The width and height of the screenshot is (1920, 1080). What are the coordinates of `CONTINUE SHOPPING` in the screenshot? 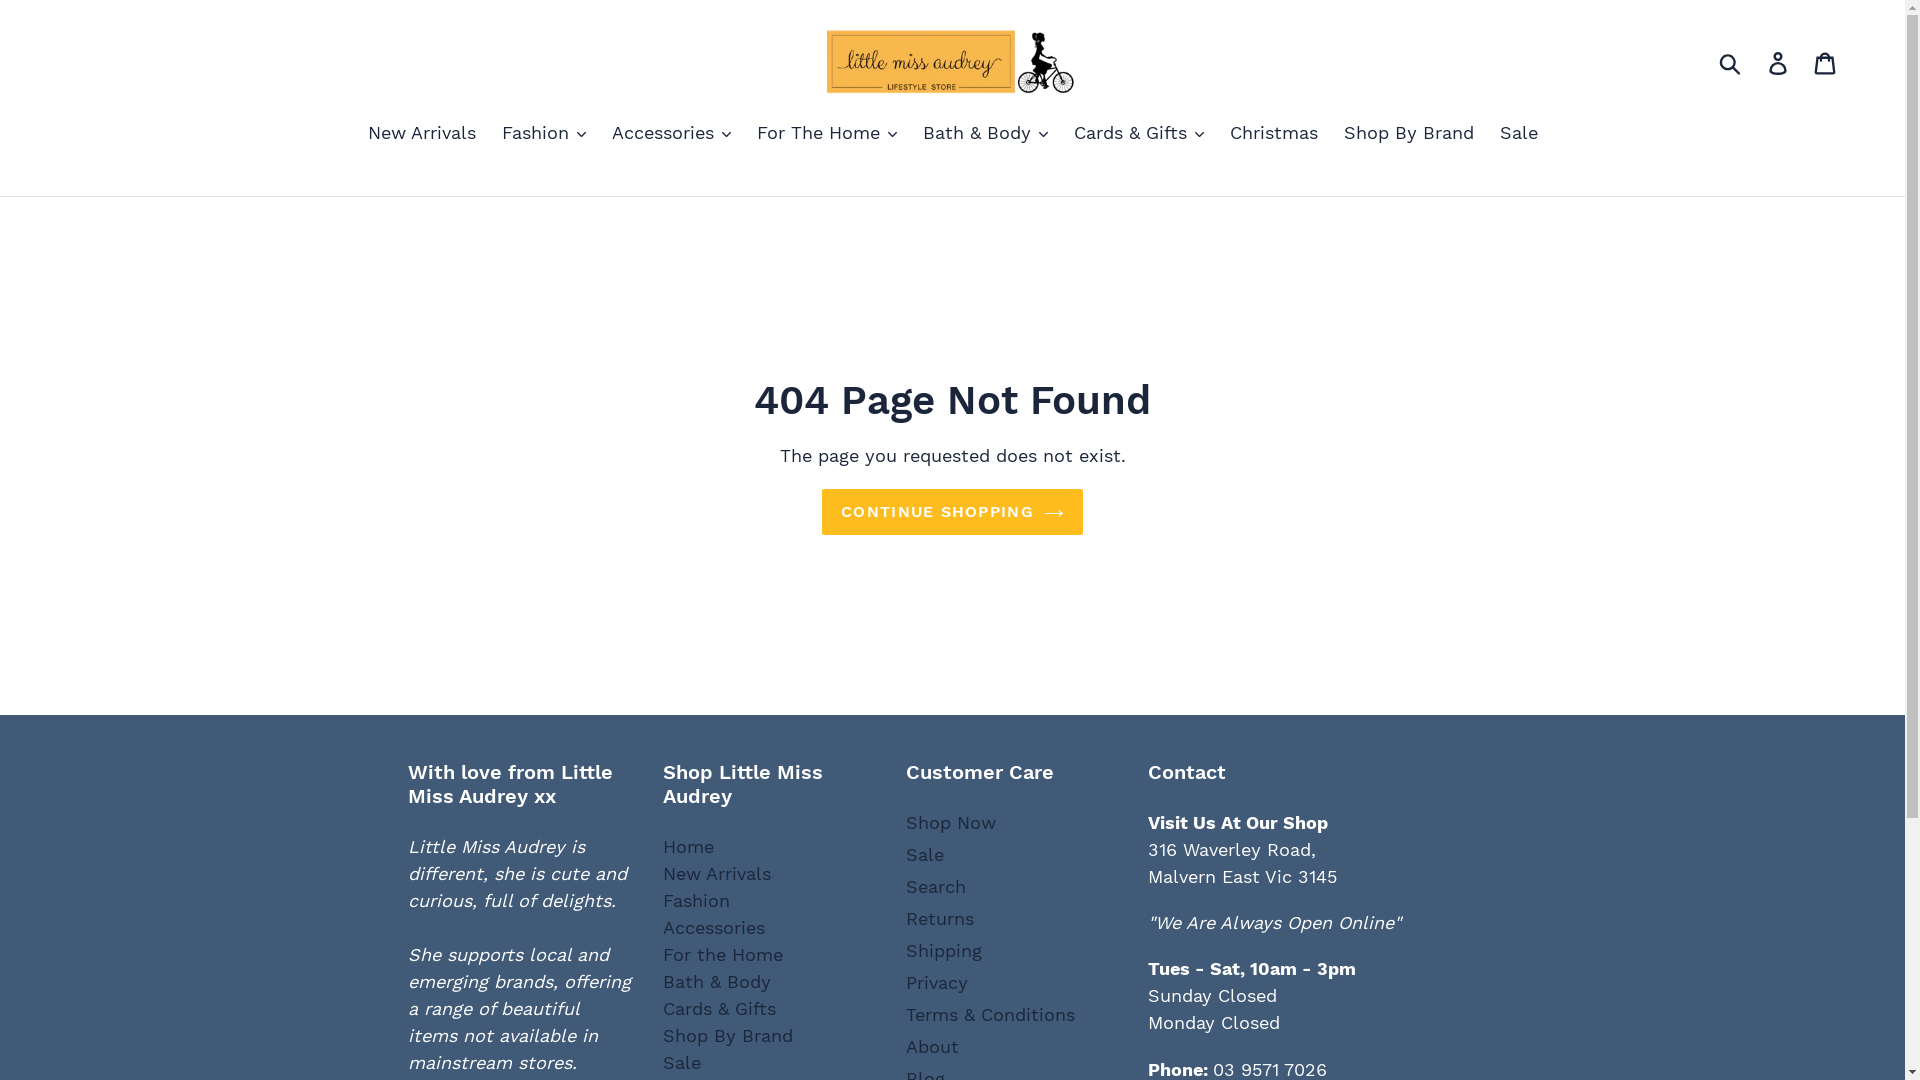 It's located at (952, 512).